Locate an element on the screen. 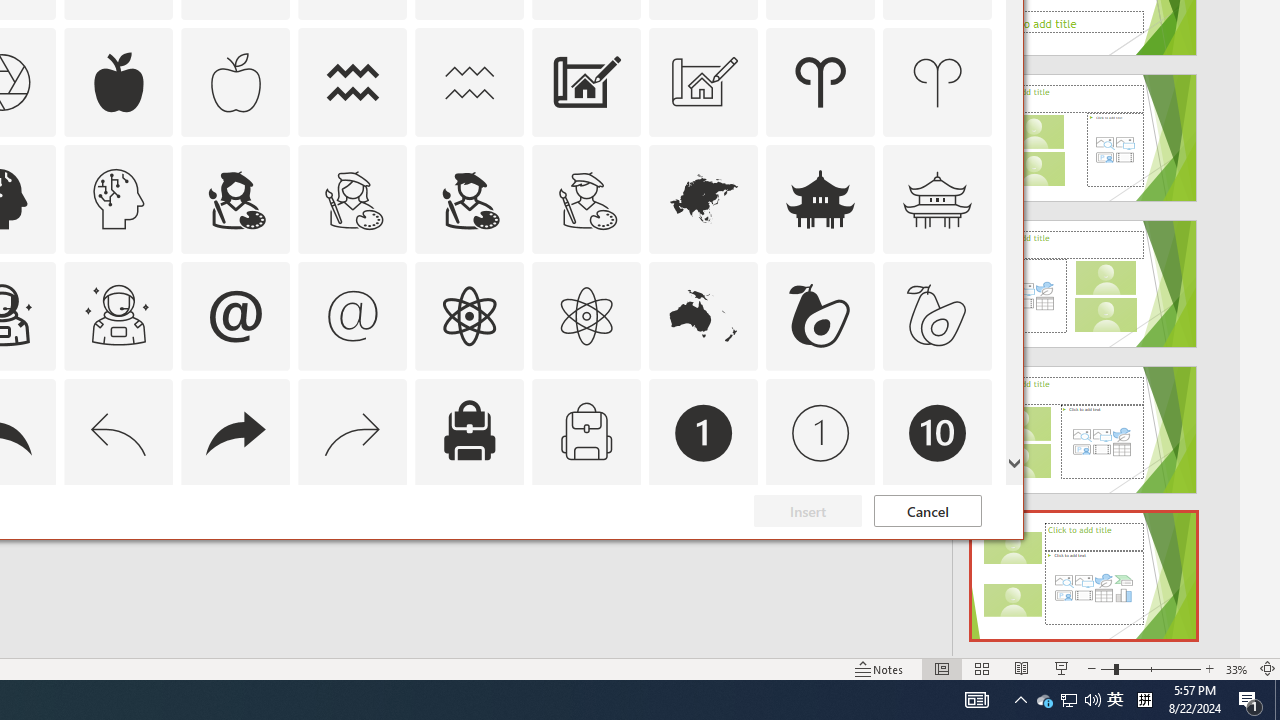  AutomationID: Icons_At is located at coordinates (235, 316).